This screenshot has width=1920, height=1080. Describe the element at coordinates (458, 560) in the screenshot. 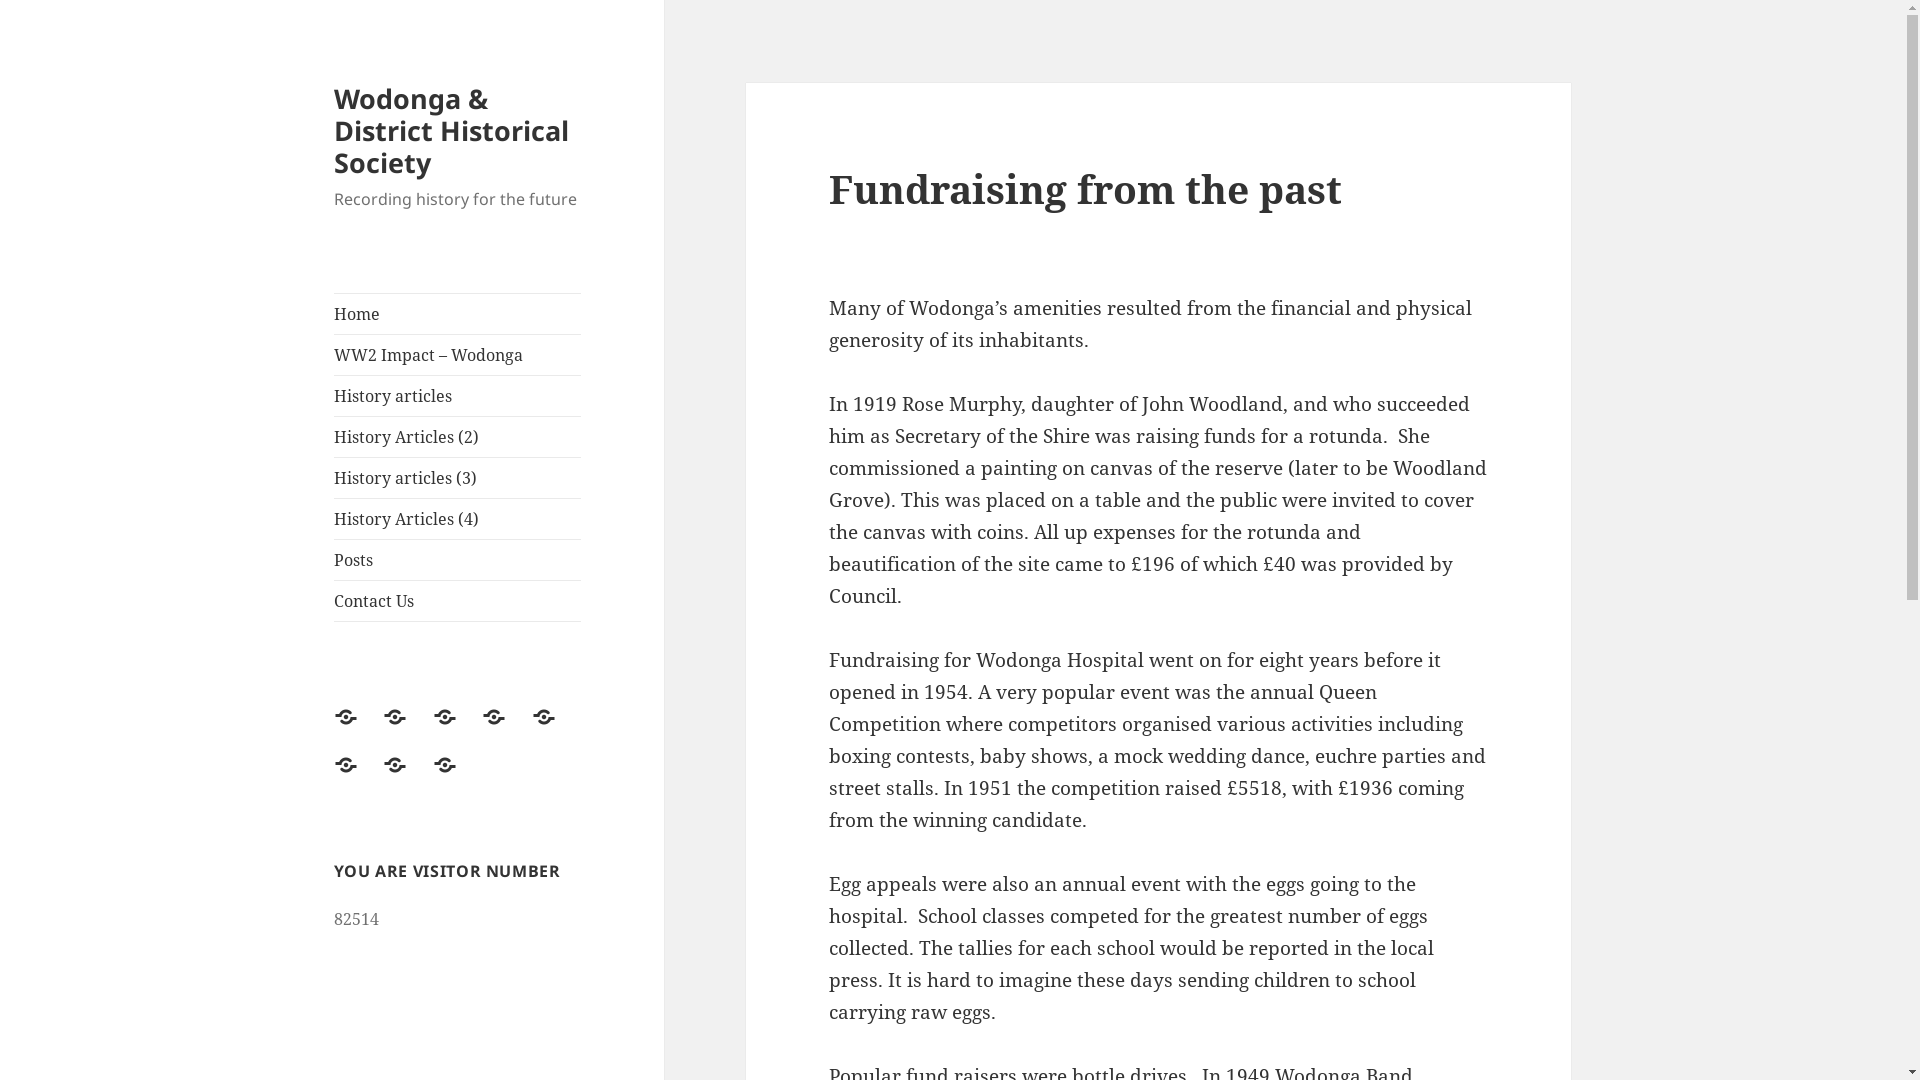

I see `Posts` at that location.